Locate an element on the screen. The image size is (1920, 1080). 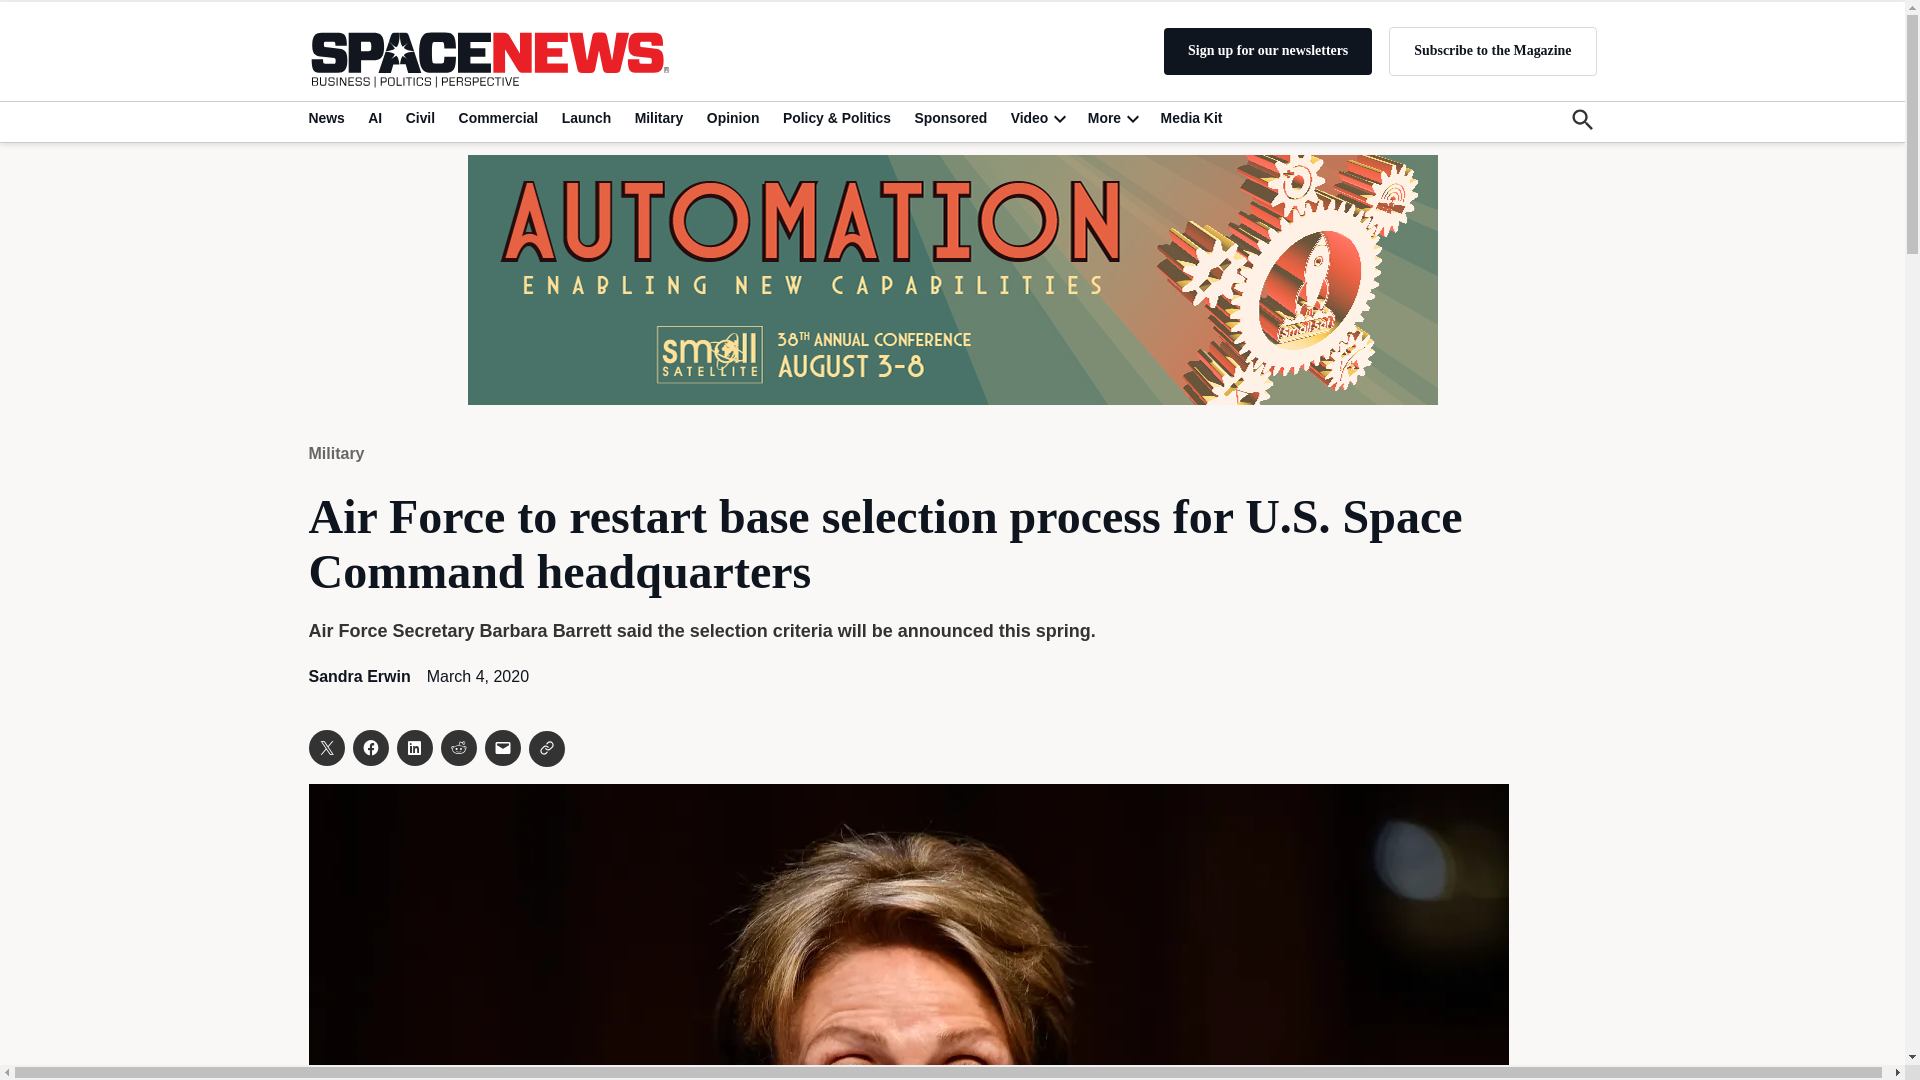
Subscribe to the Magazine is located at coordinates (1492, 50).